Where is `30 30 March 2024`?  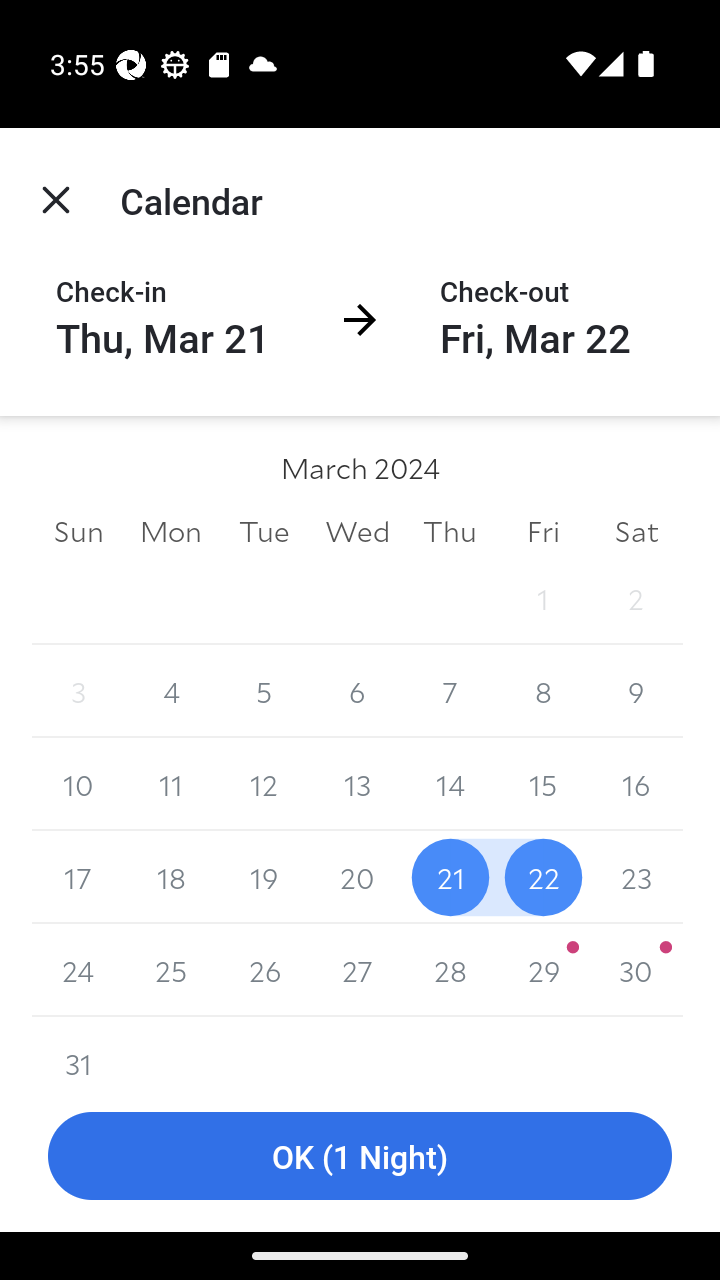
30 30 March 2024 is located at coordinates (636, 970).